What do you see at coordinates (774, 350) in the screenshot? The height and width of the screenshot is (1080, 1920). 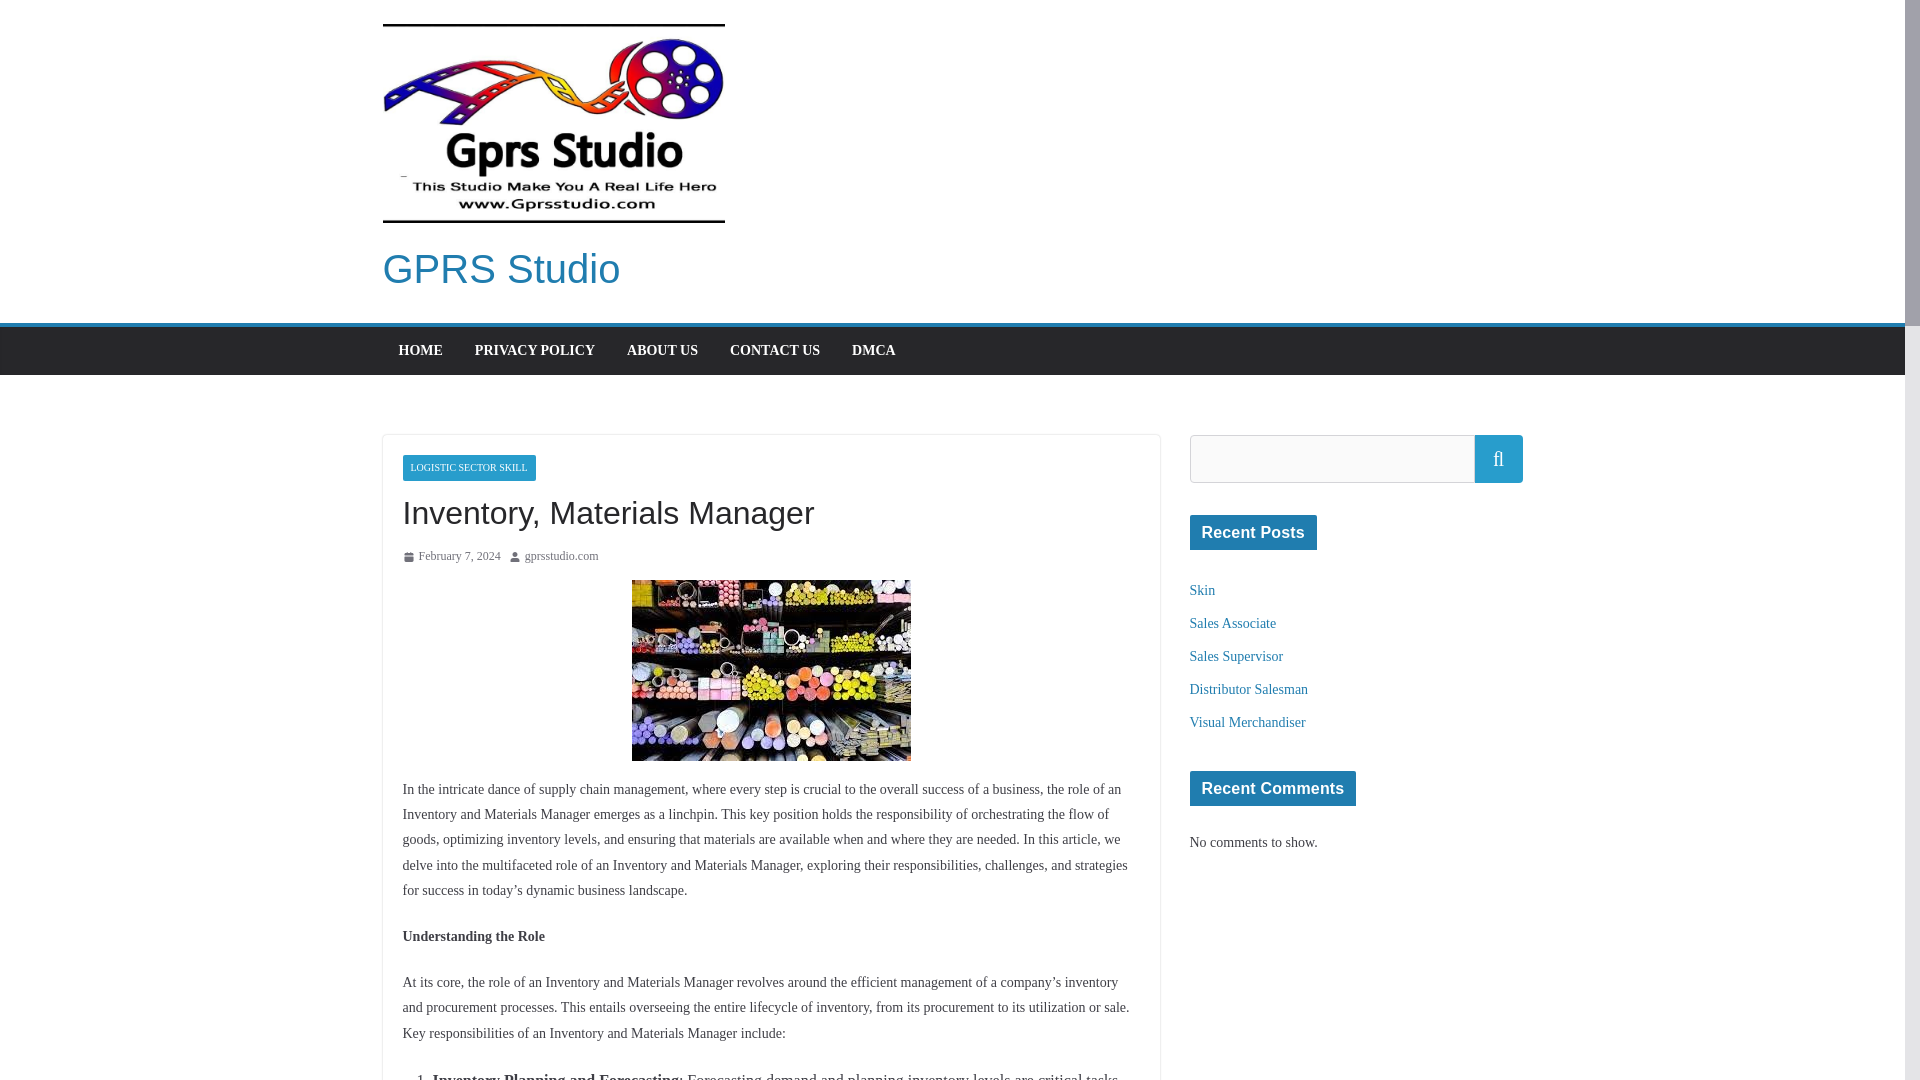 I see `CONTACT US` at bounding box center [774, 350].